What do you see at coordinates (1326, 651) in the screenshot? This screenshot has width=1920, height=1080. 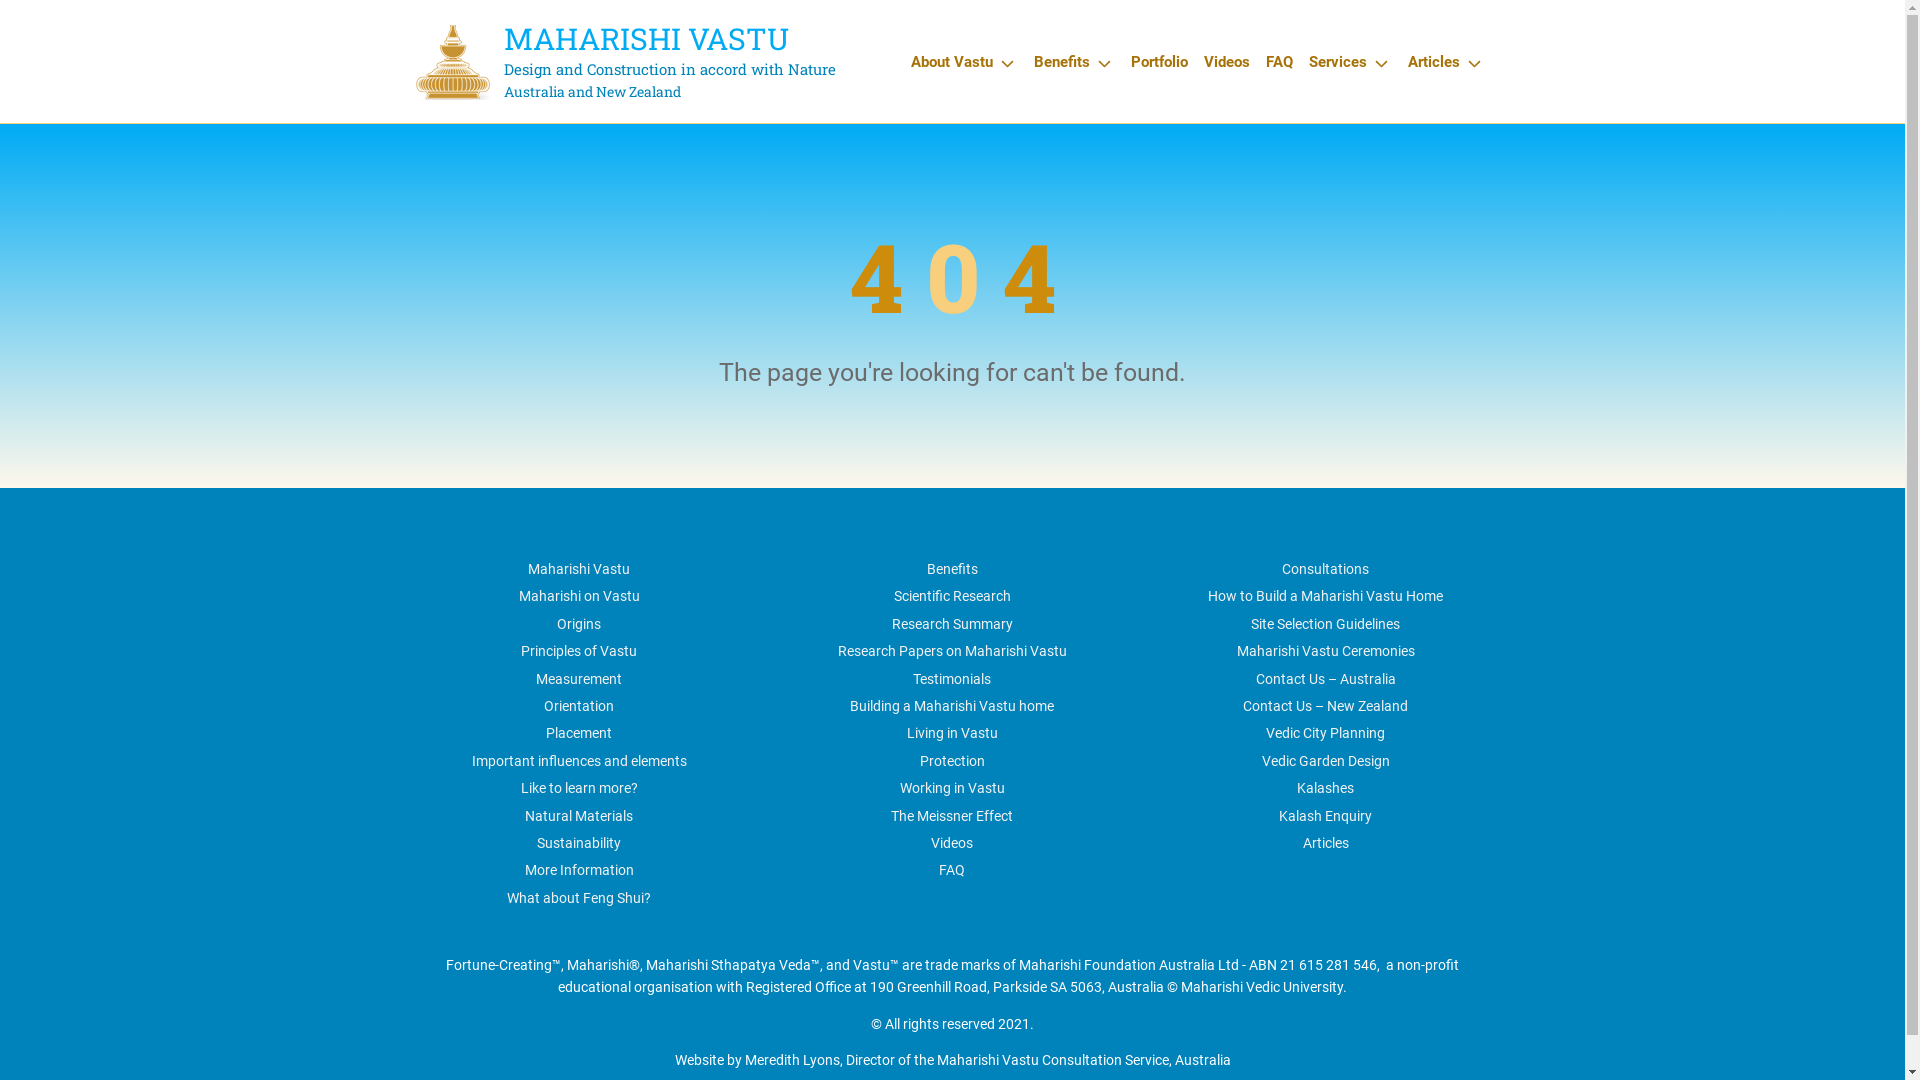 I see `Maharishi Vastu Ceremonies` at bounding box center [1326, 651].